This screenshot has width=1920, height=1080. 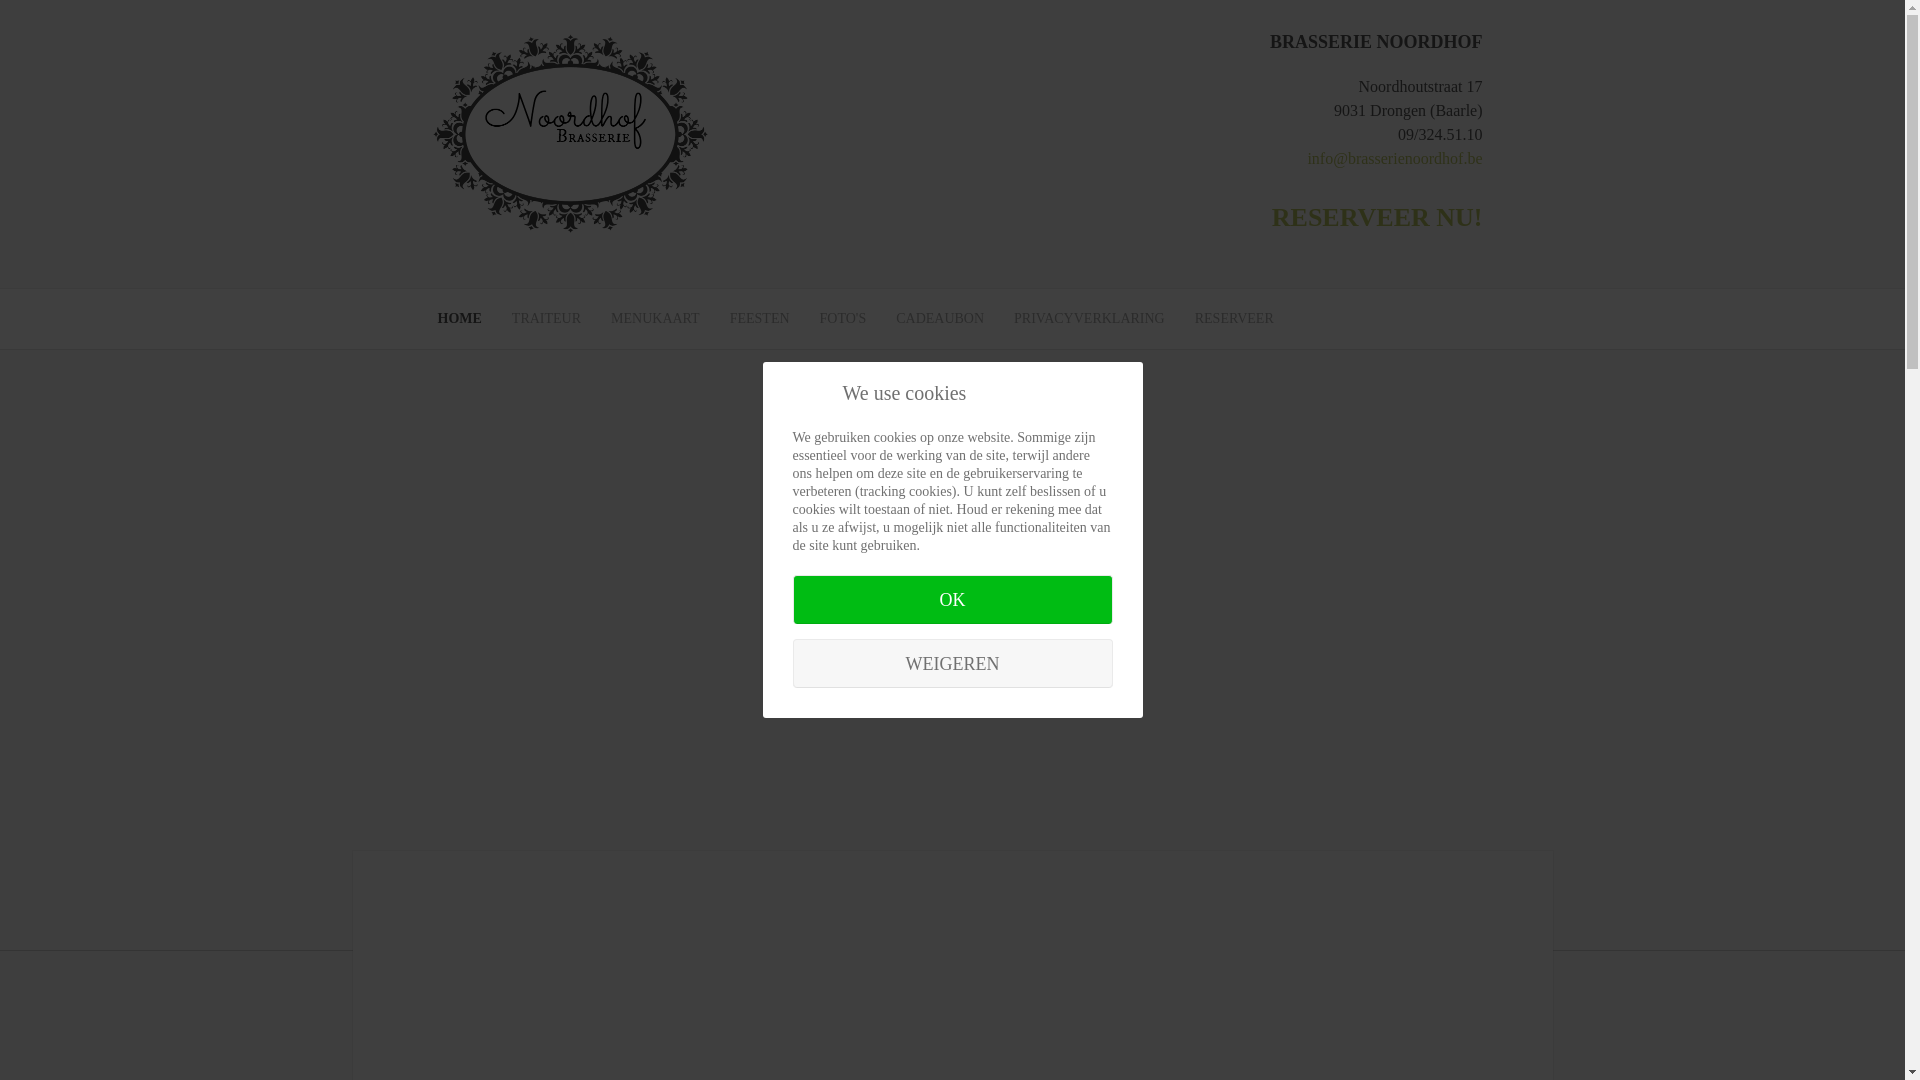 What do you see at coordinates (1234, 318) in the screenshot?
I see `RESERVEER` at bounding box center [1234, 318].